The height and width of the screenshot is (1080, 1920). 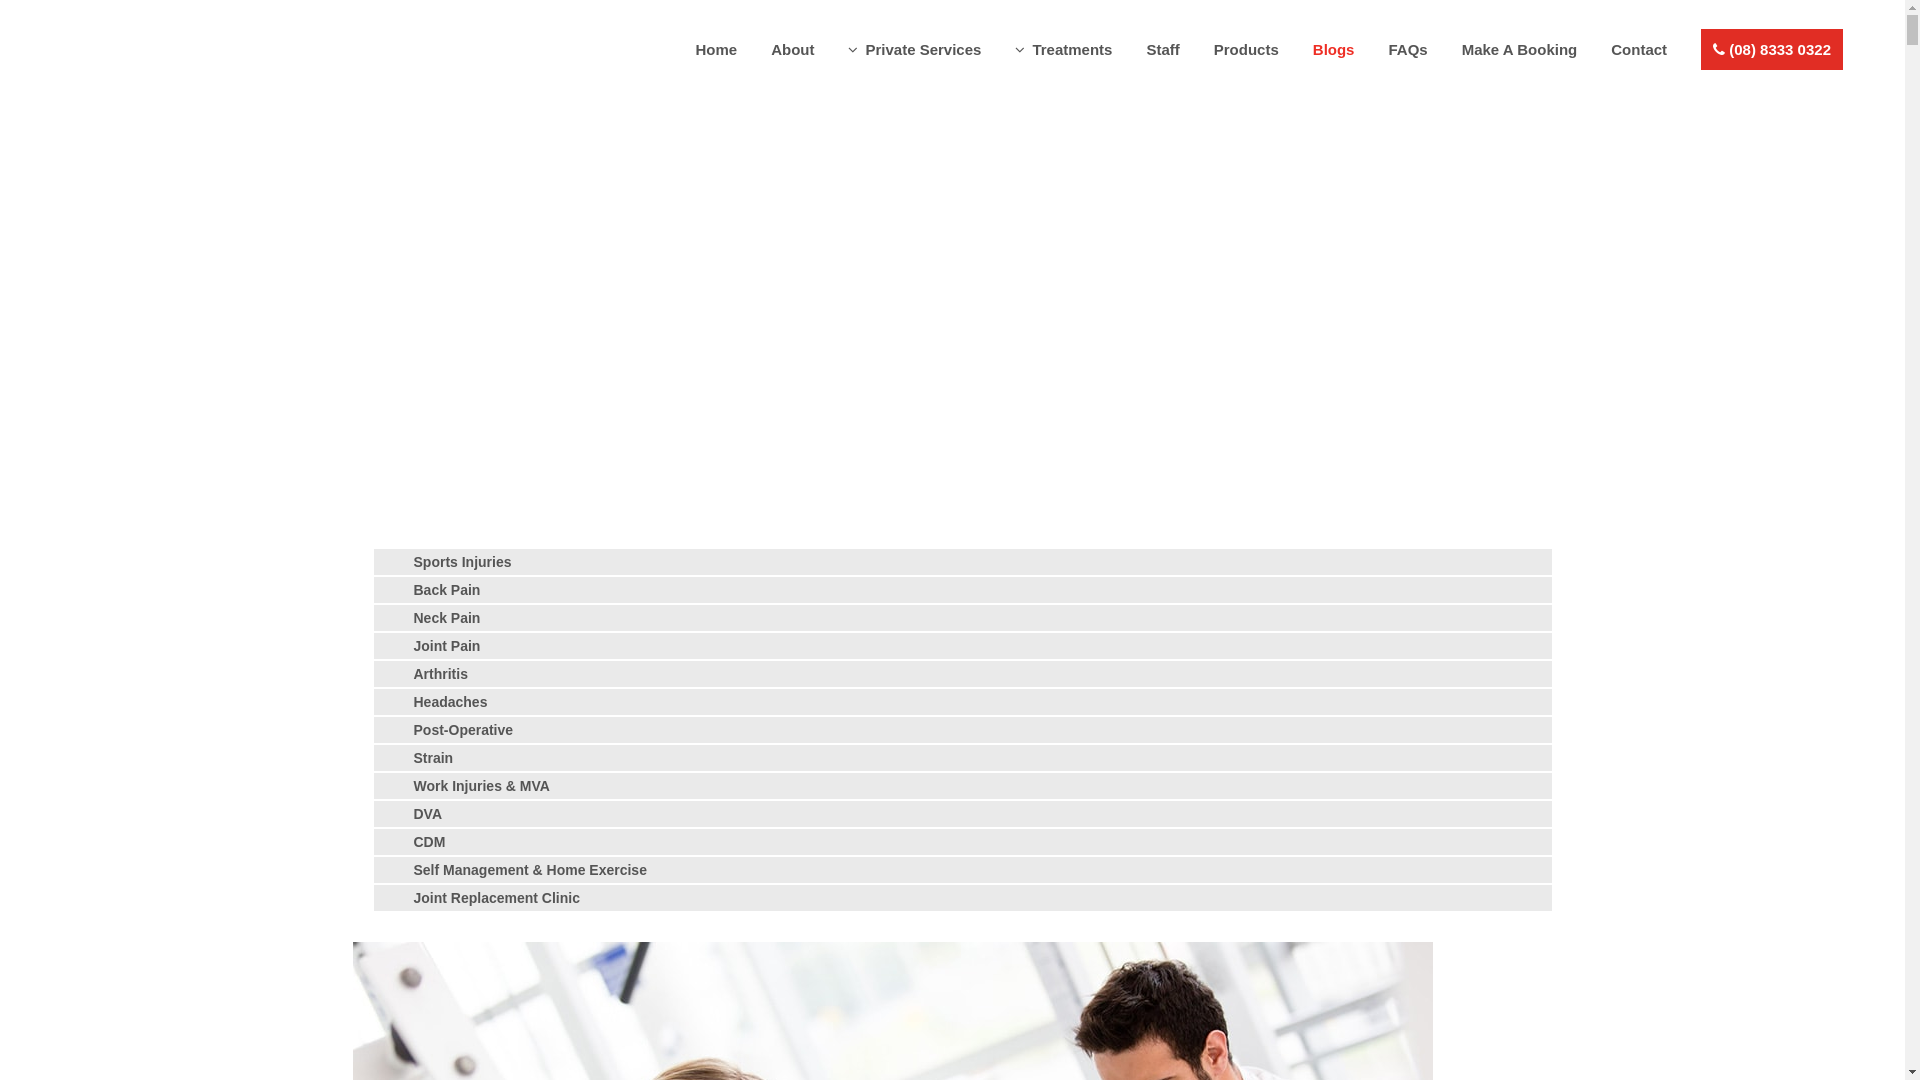 I want to click on FAQs, so click(x=1408, y=50).